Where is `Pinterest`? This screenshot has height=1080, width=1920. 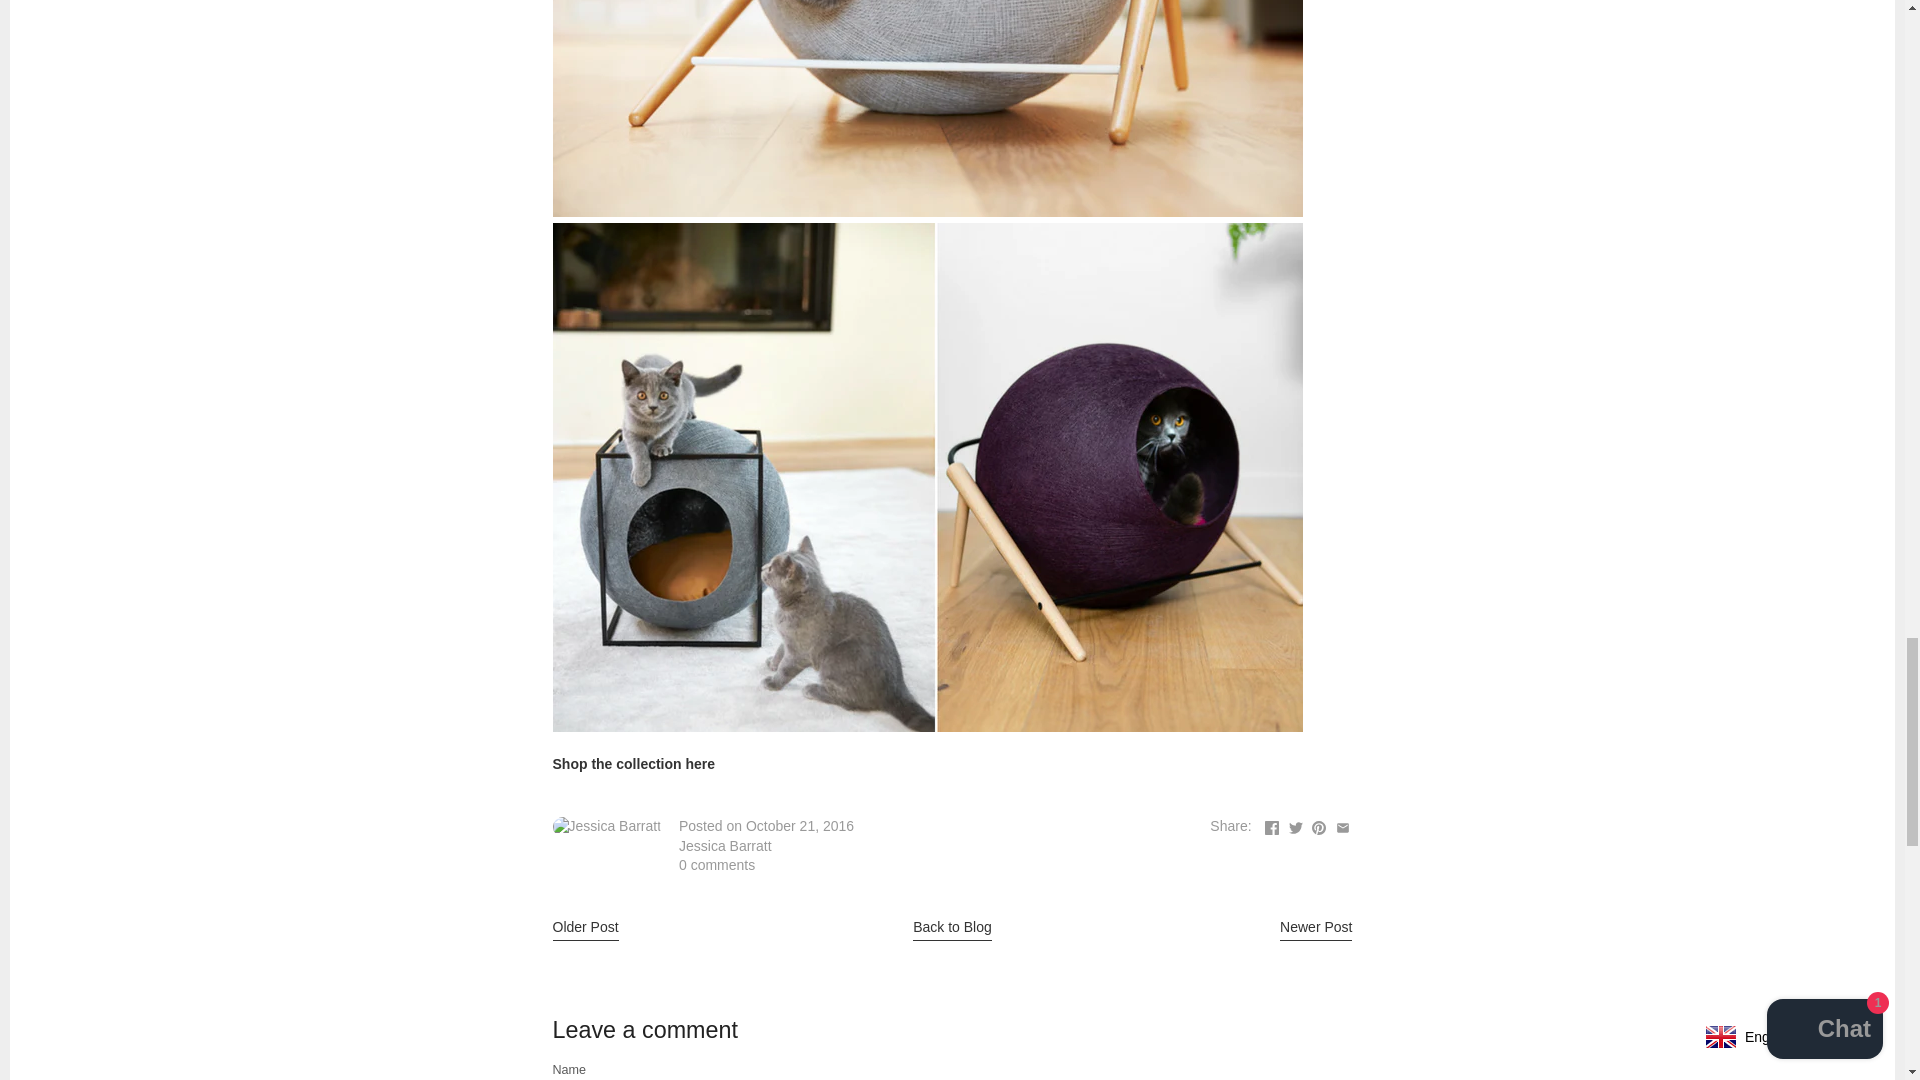
Pinterest is located at coordinates (1318, 827).